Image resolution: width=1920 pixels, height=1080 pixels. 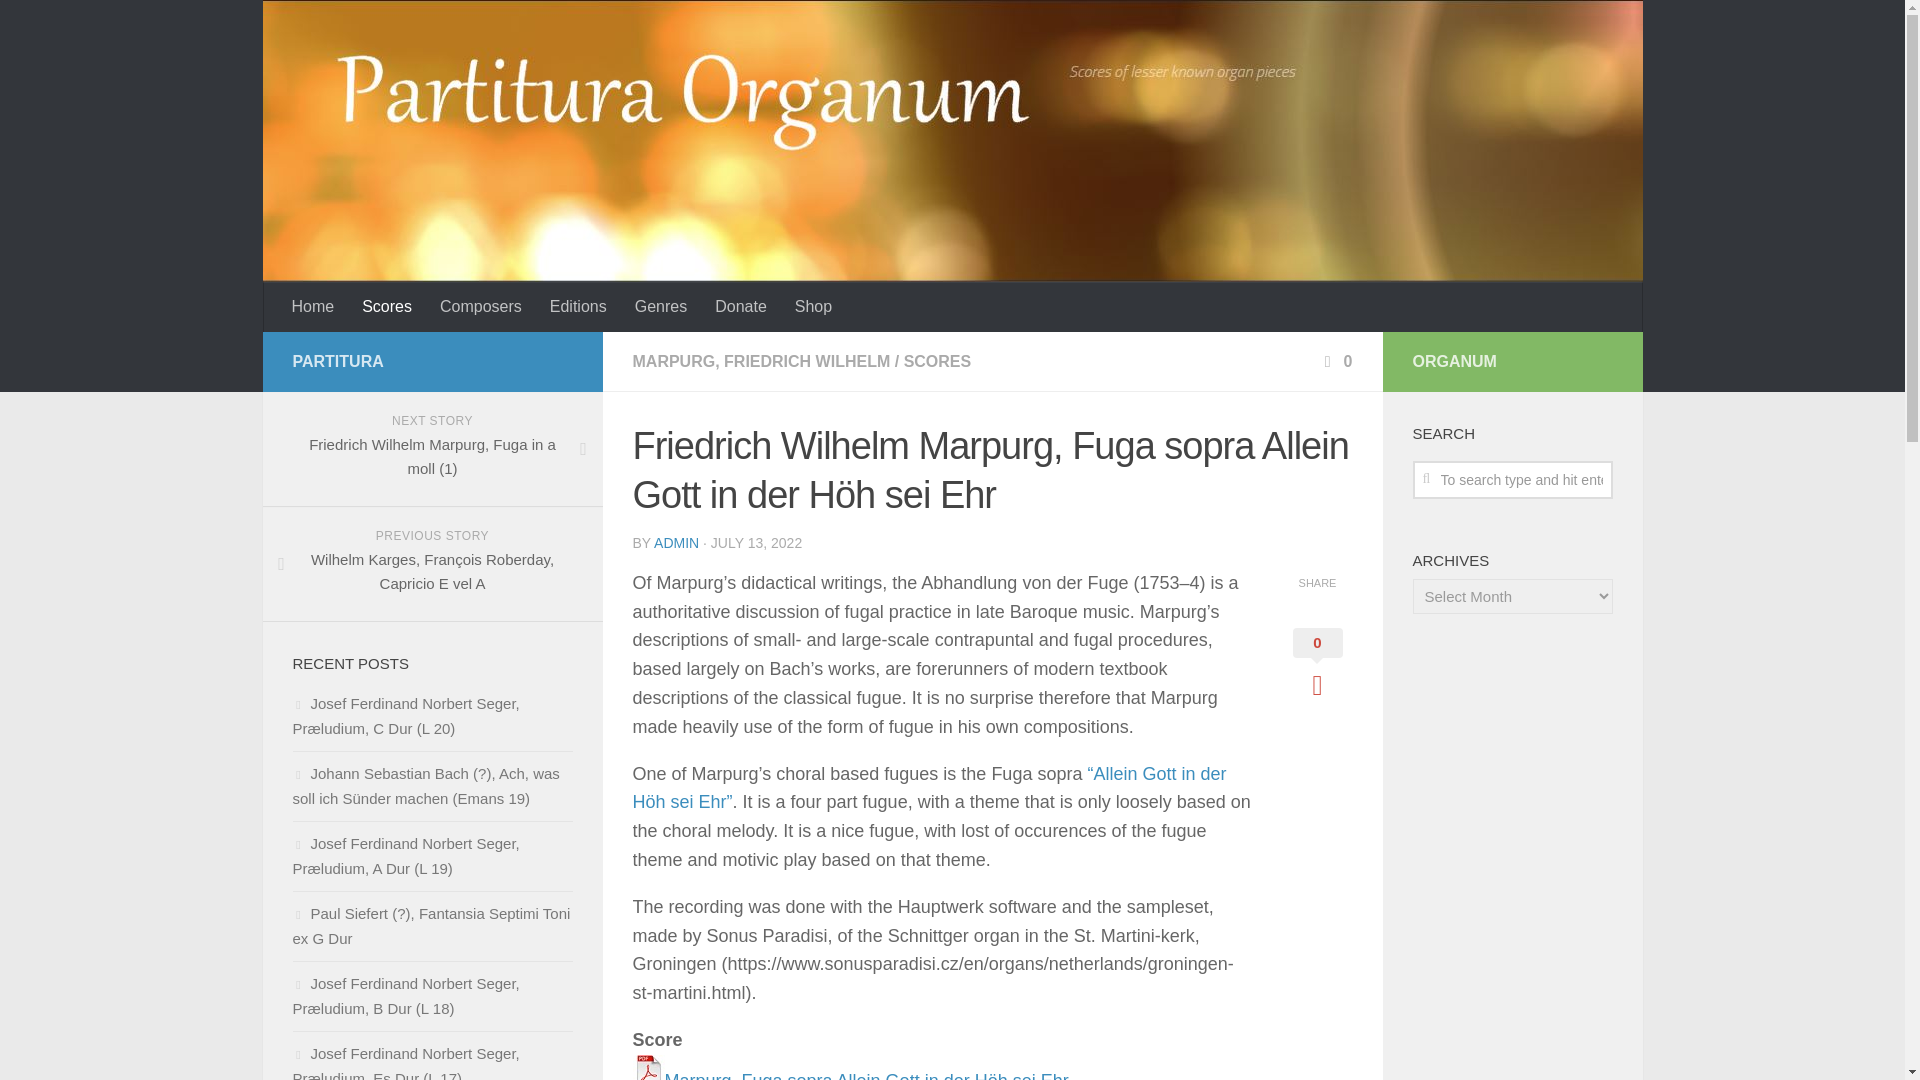 I want to click on Posts by admin, so click(x=676, y=542).